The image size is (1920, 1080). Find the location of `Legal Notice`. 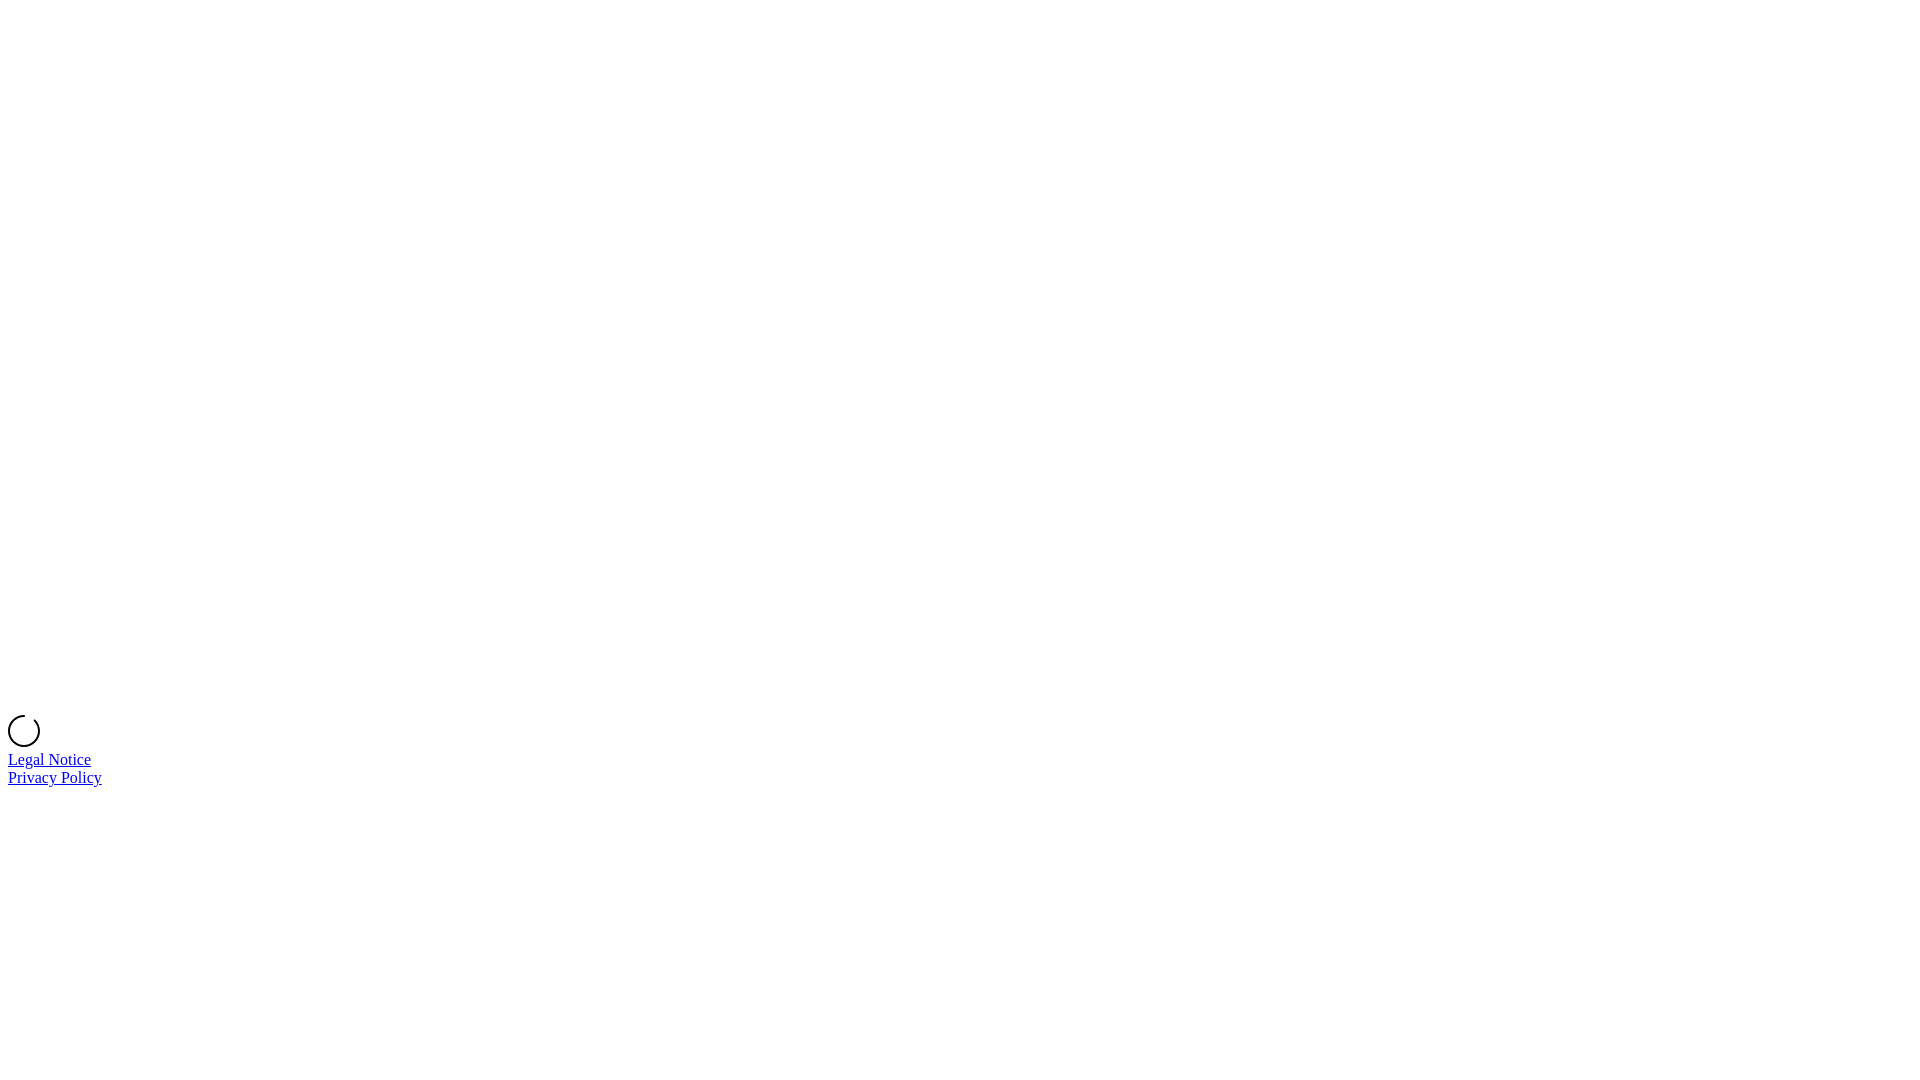

Legal Notice is located at coordinates (50, 760).